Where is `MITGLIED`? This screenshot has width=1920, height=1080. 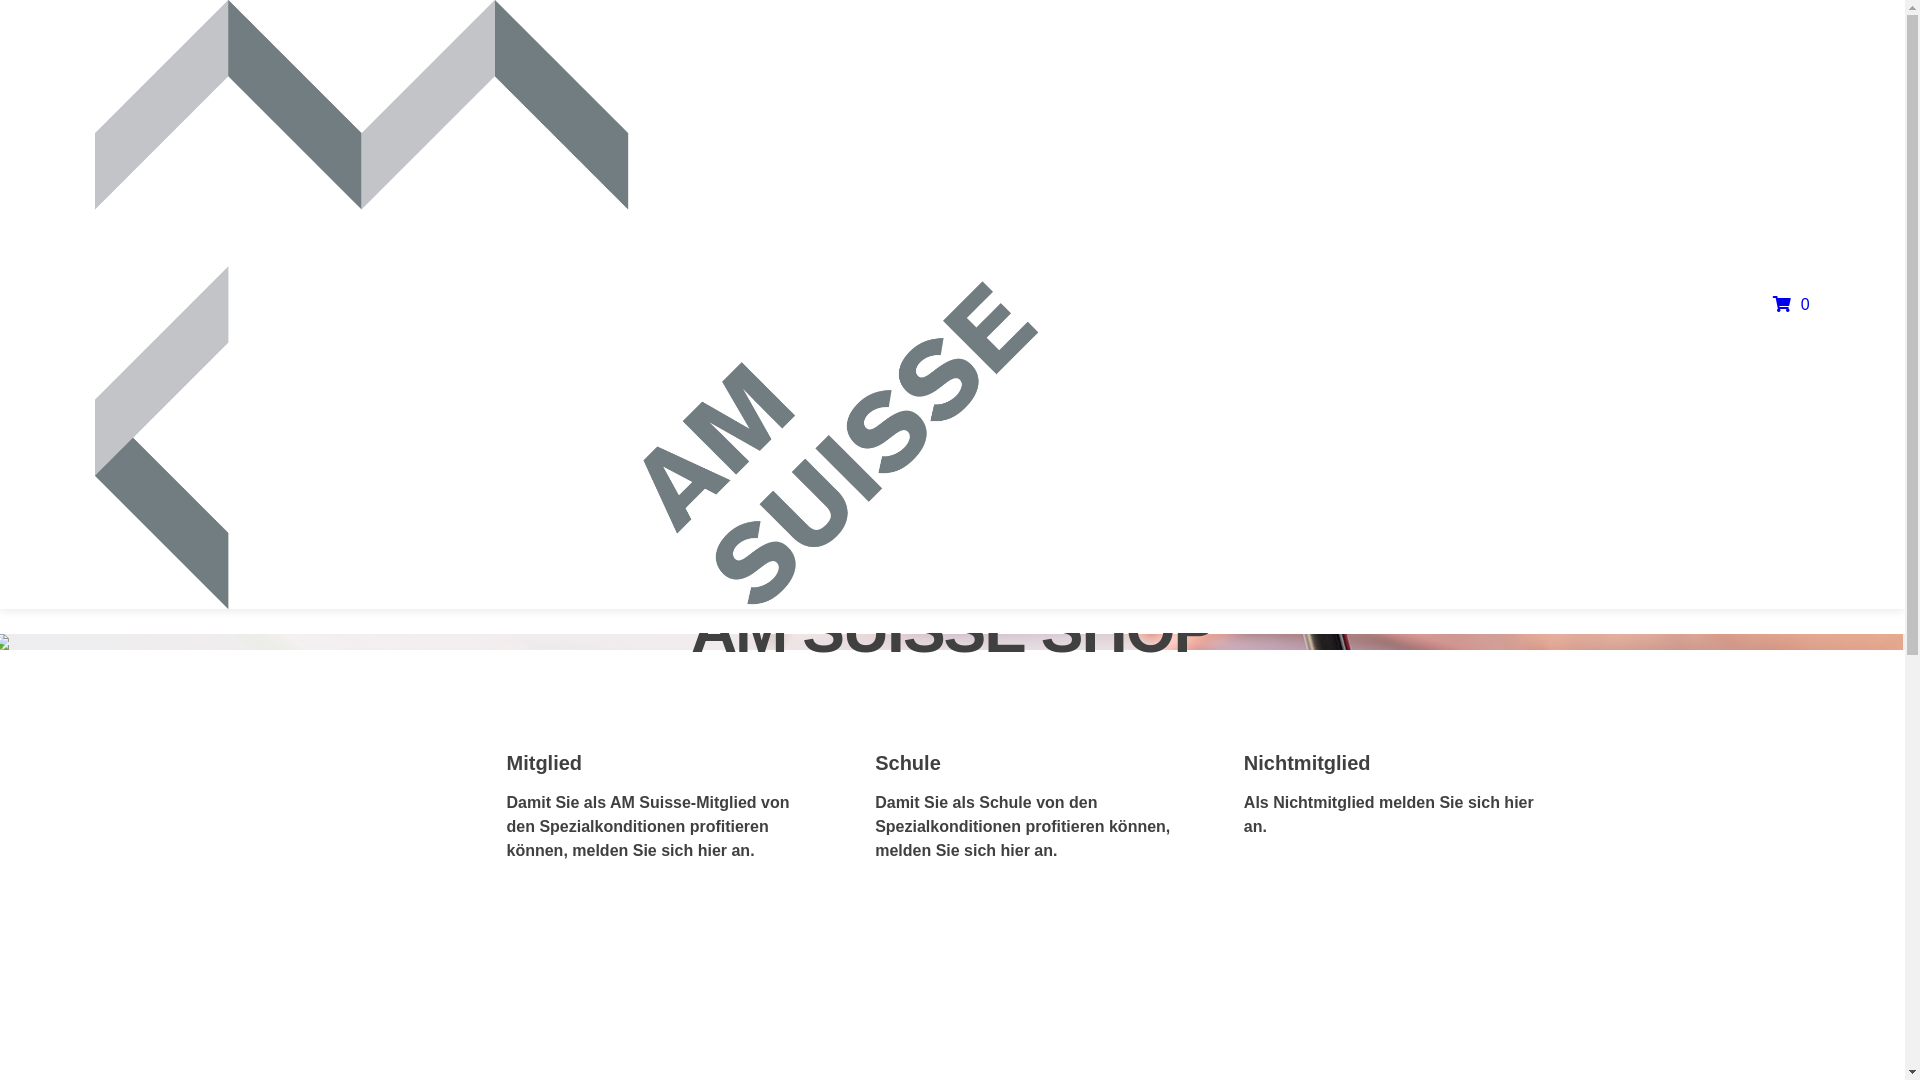 MITGLIED is located at coordinates (552, 908).